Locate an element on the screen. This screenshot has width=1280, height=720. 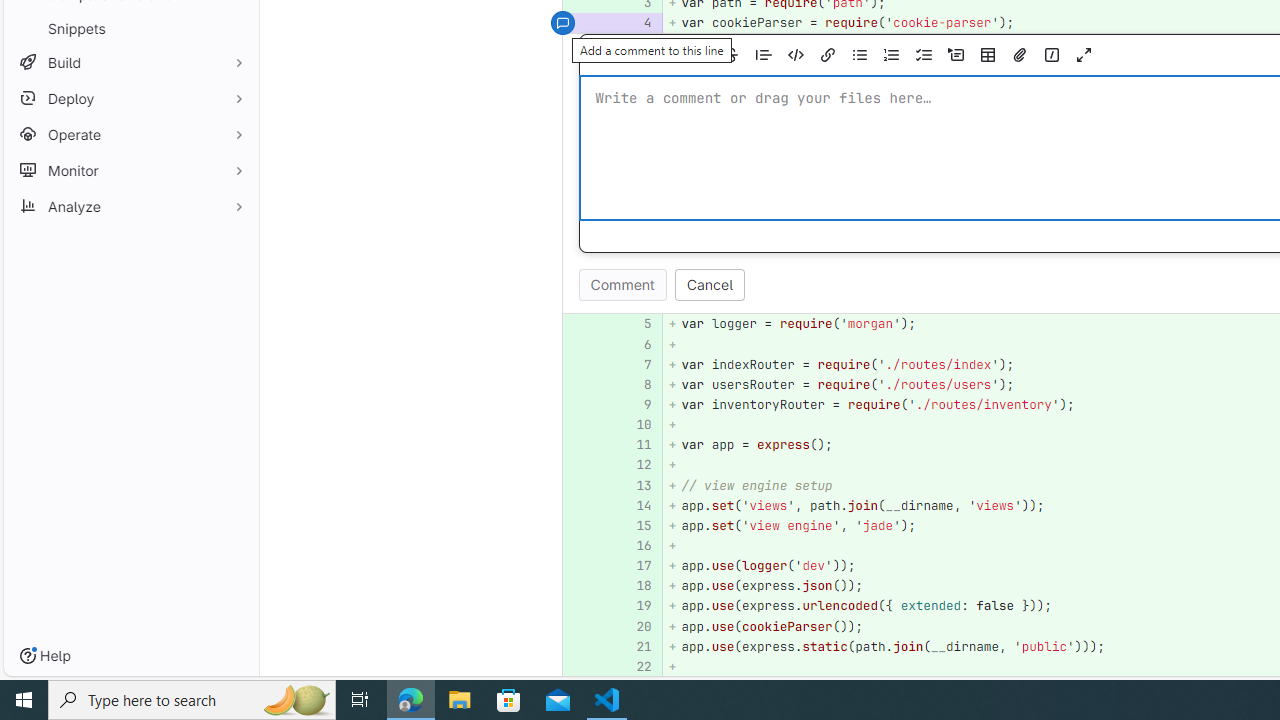
Cancel is located at coordinates (710, 285).